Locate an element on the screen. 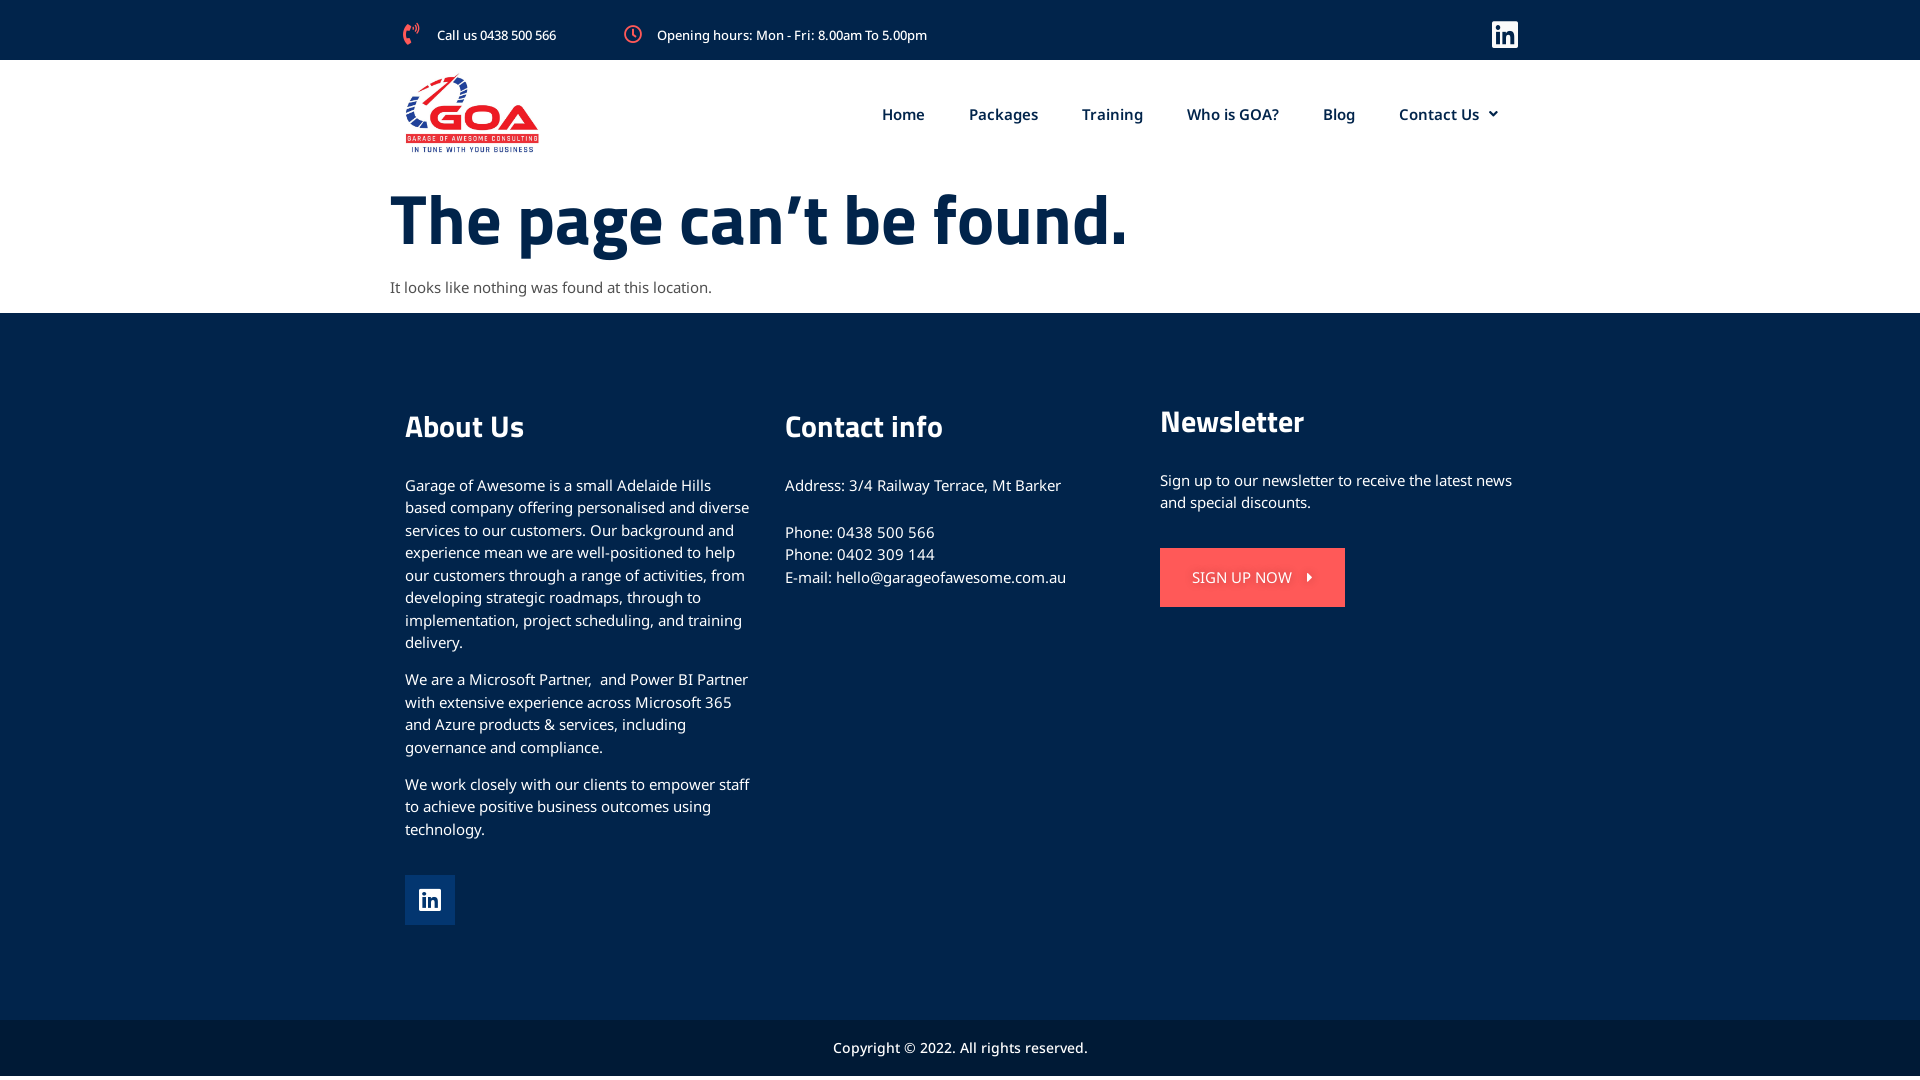 The image size is (1920, 1080). Training is located at coordinates (1112, 114).